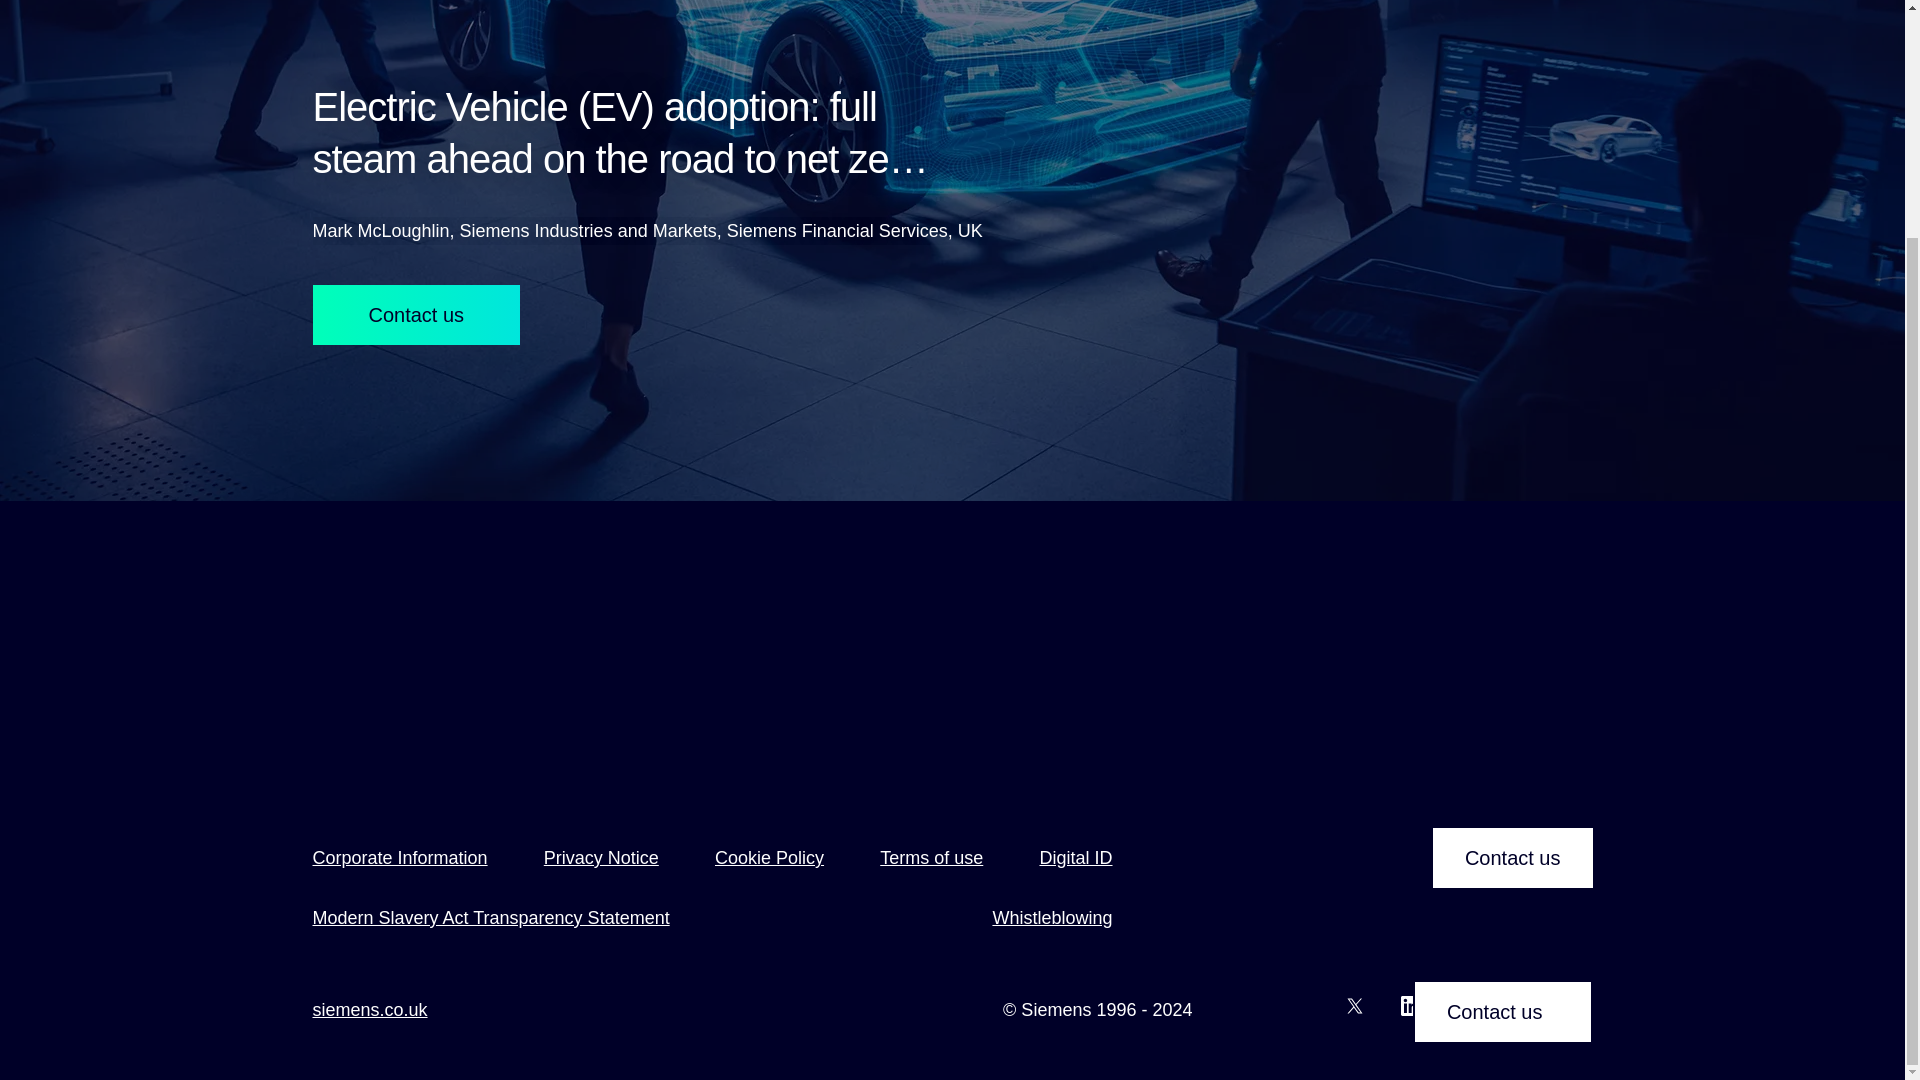 This screenshot has height=1080, width=1920. What do you see at coordinates (1503, 719) in the screenshot?
I see `Contact us` at bounding box center [1503, 719].